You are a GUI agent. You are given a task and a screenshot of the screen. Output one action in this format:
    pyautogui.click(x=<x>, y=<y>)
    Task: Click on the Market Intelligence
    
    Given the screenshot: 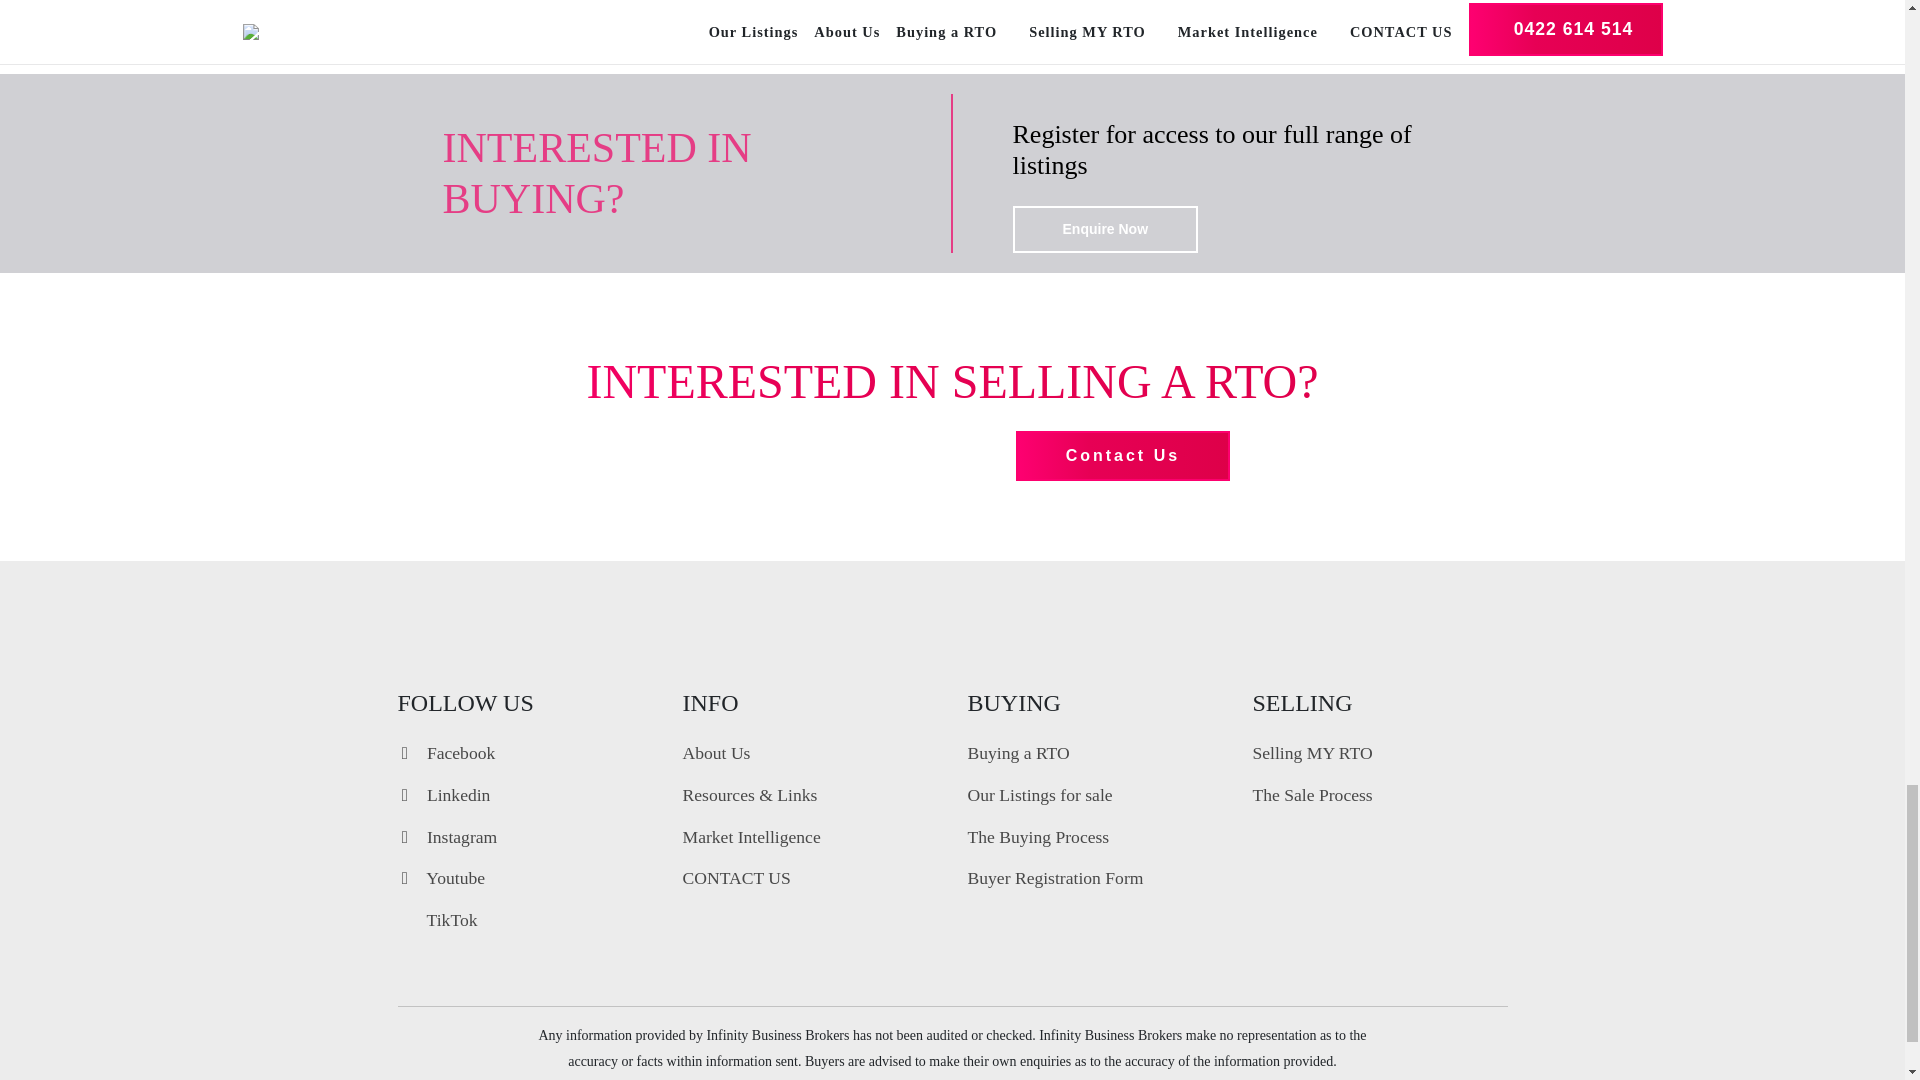 What is the action you would take?
    pyautogui.click(x=750, y=836)
    